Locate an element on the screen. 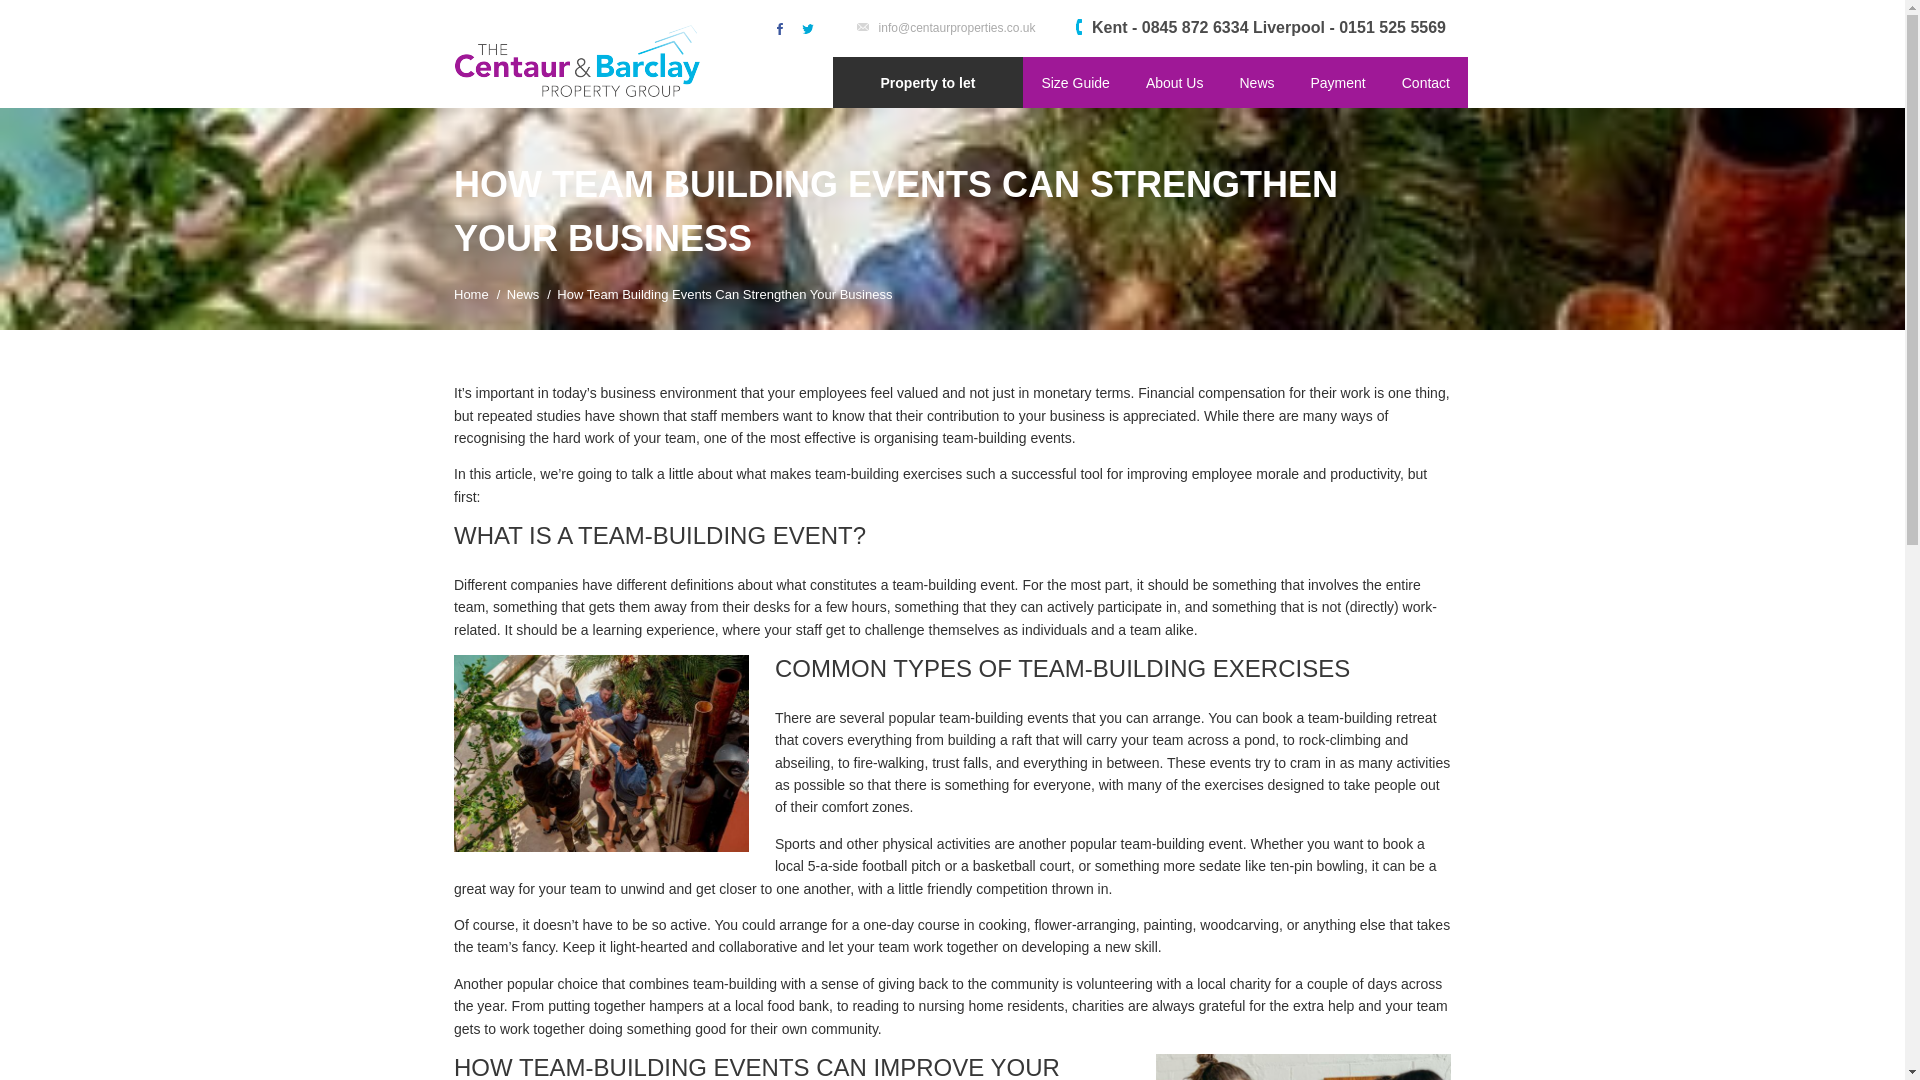 The image size is (1920, 1080). Size Guide is located at coordinates (1075, 82).